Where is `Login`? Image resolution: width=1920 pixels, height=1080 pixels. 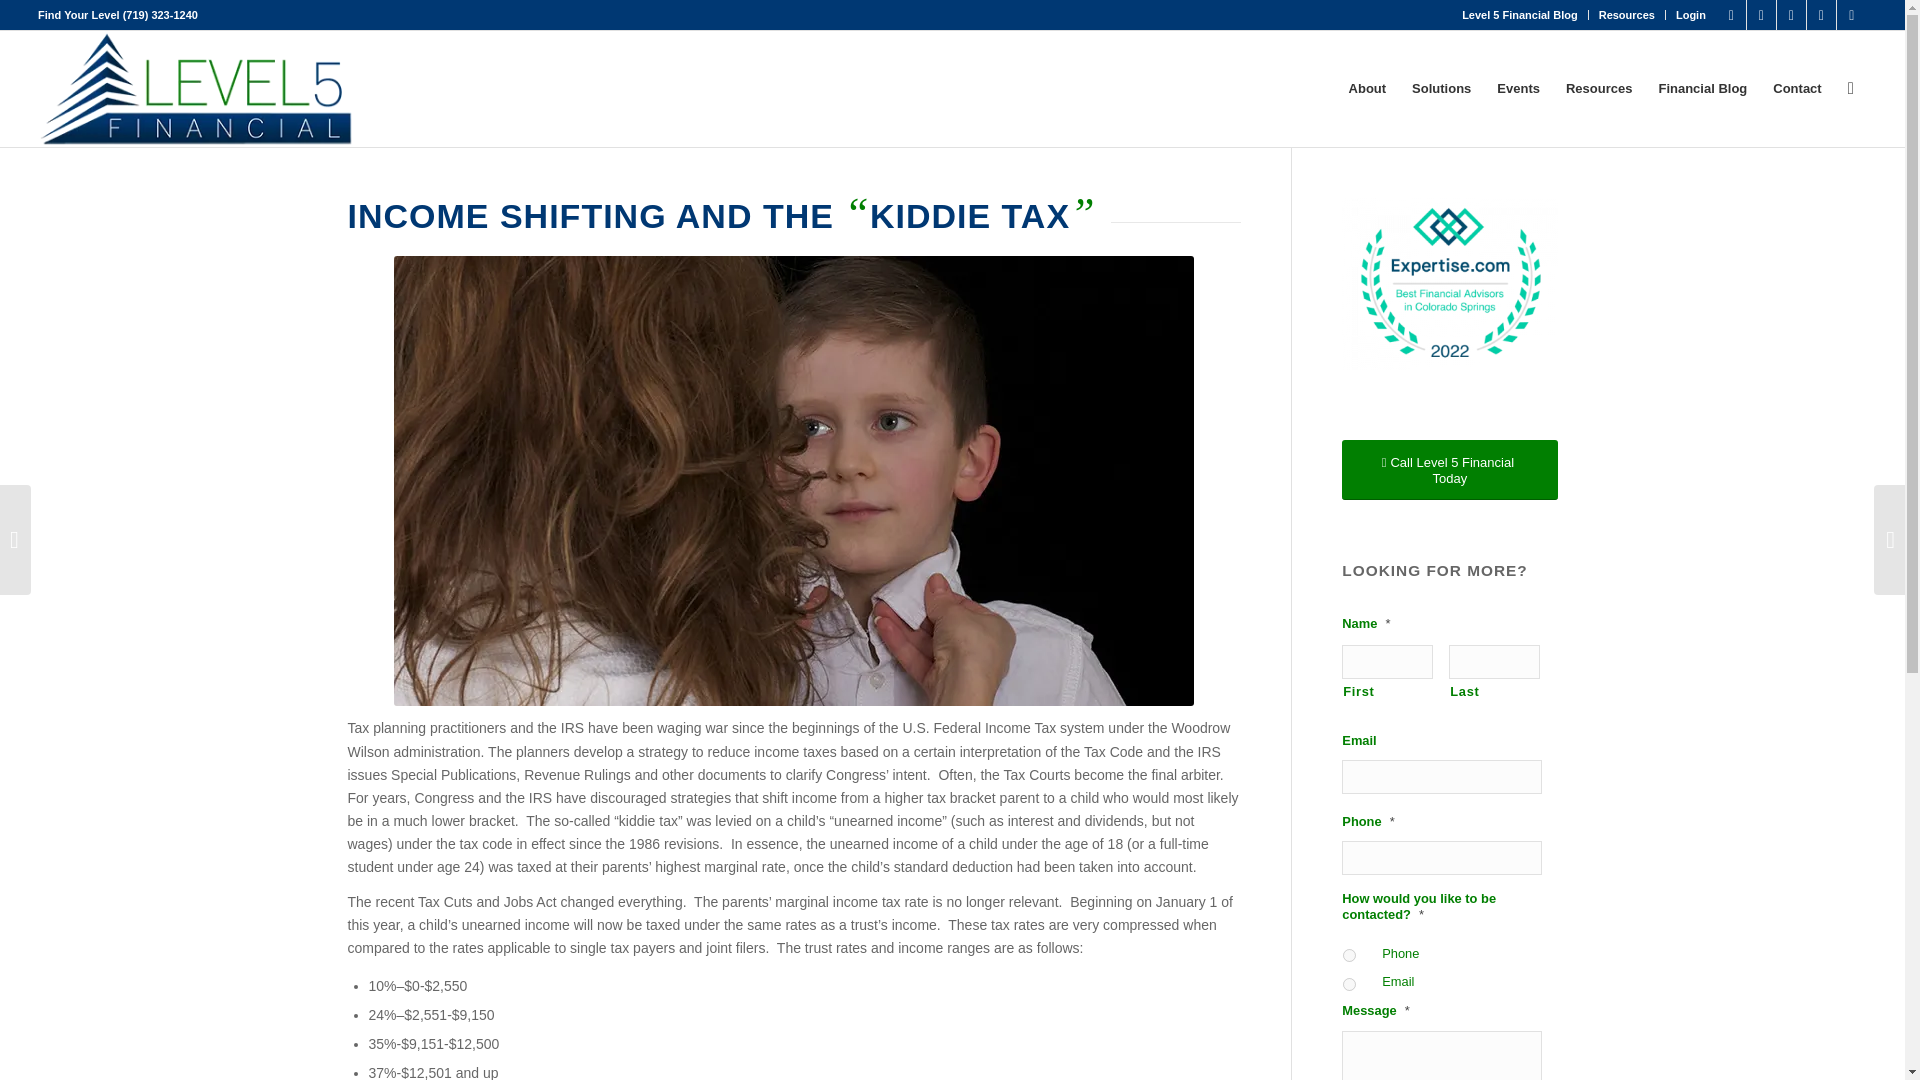 Login is located at coordinates (1691, 15).